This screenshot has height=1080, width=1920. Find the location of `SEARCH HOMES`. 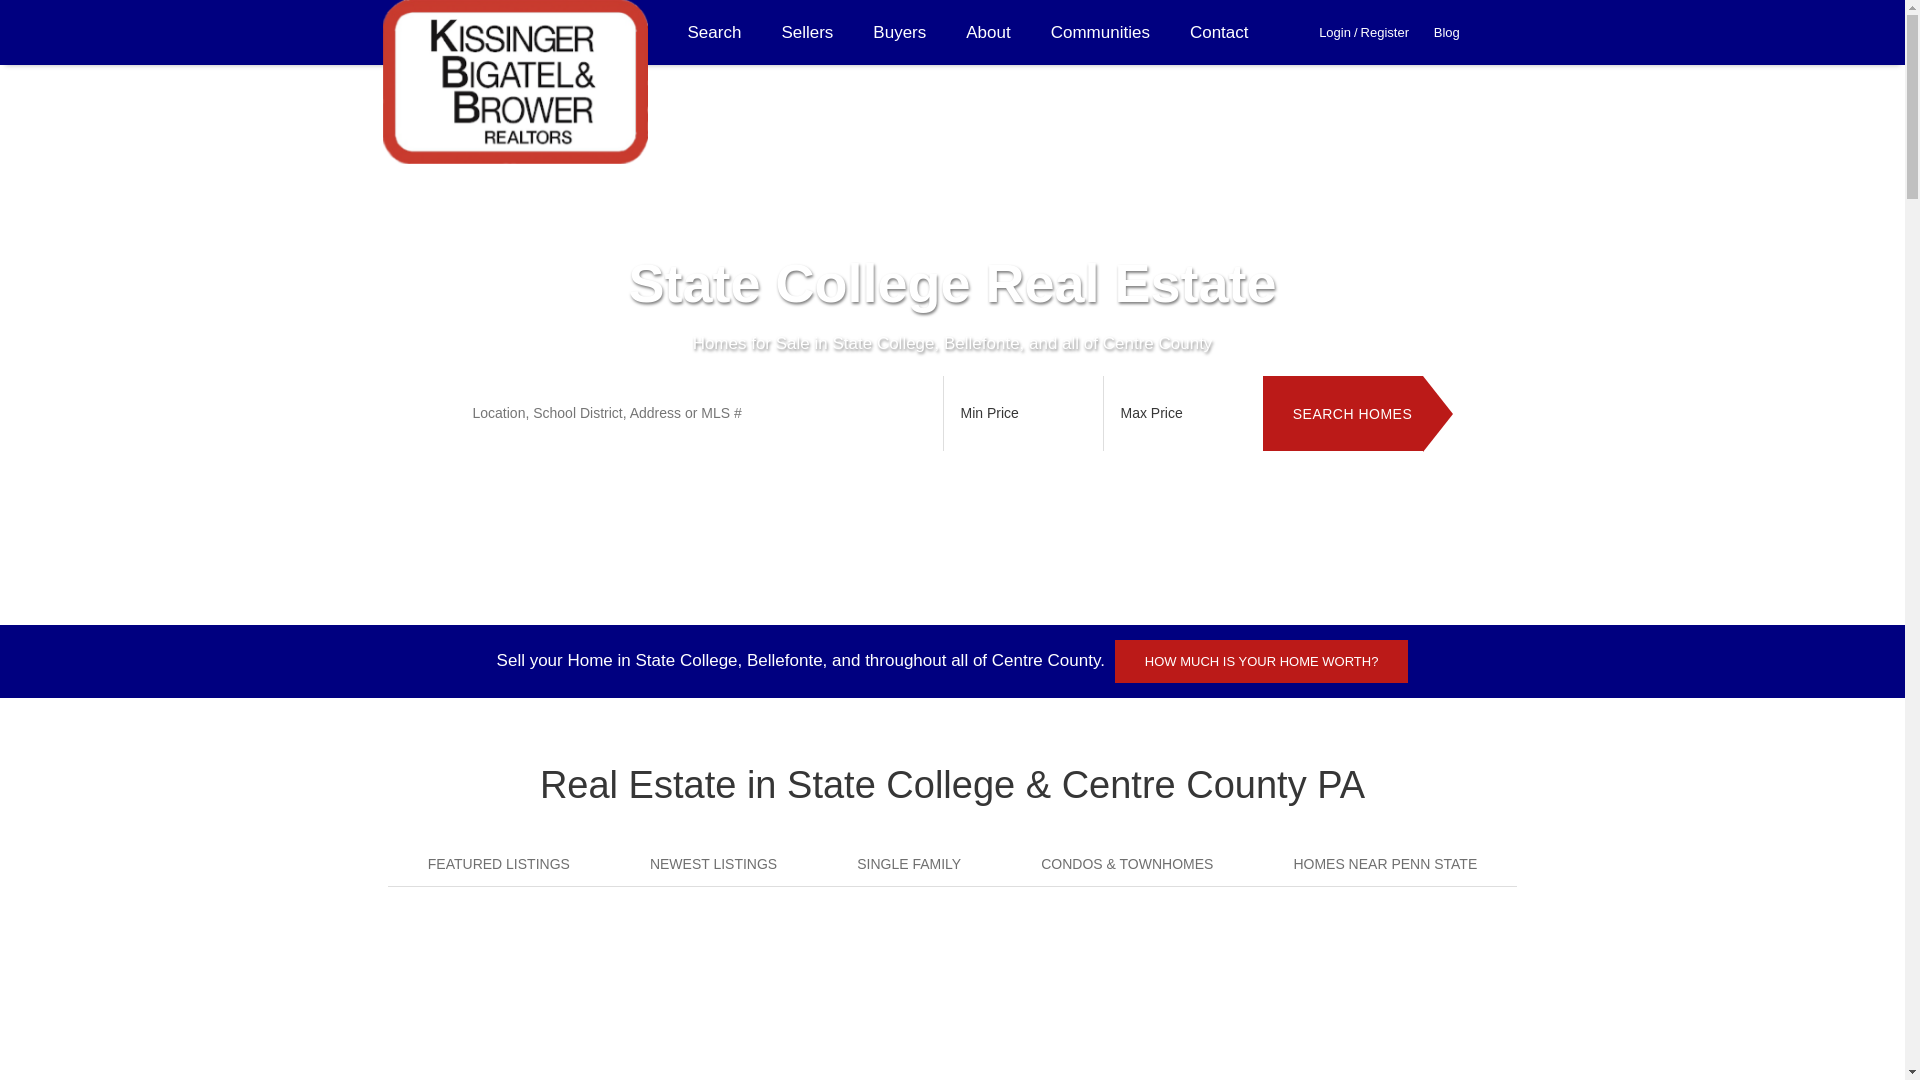

SEARCH HOMES is located at coordinates (1342, 414).